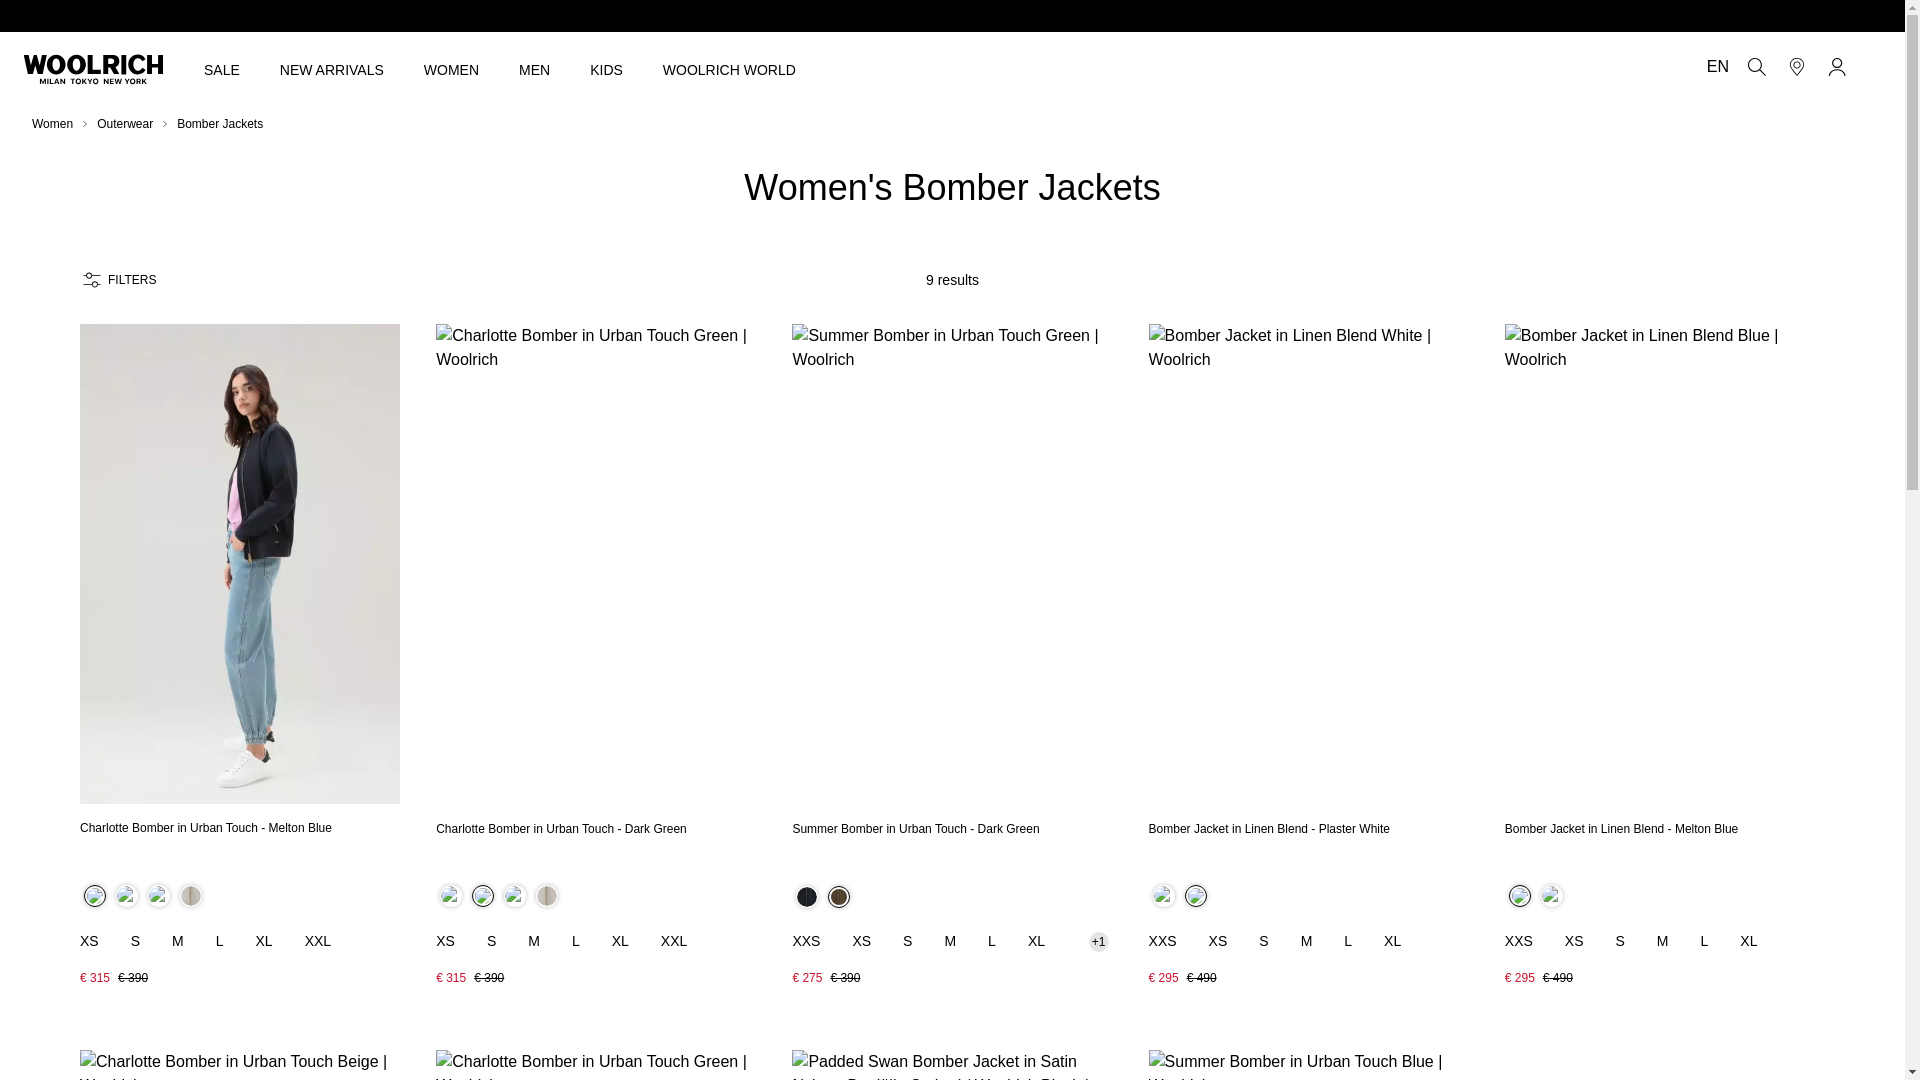  What do you see at coordinates (1520, 896) in the screenshot?
I see `Melton Blue` at bounding box center [1520, 896].